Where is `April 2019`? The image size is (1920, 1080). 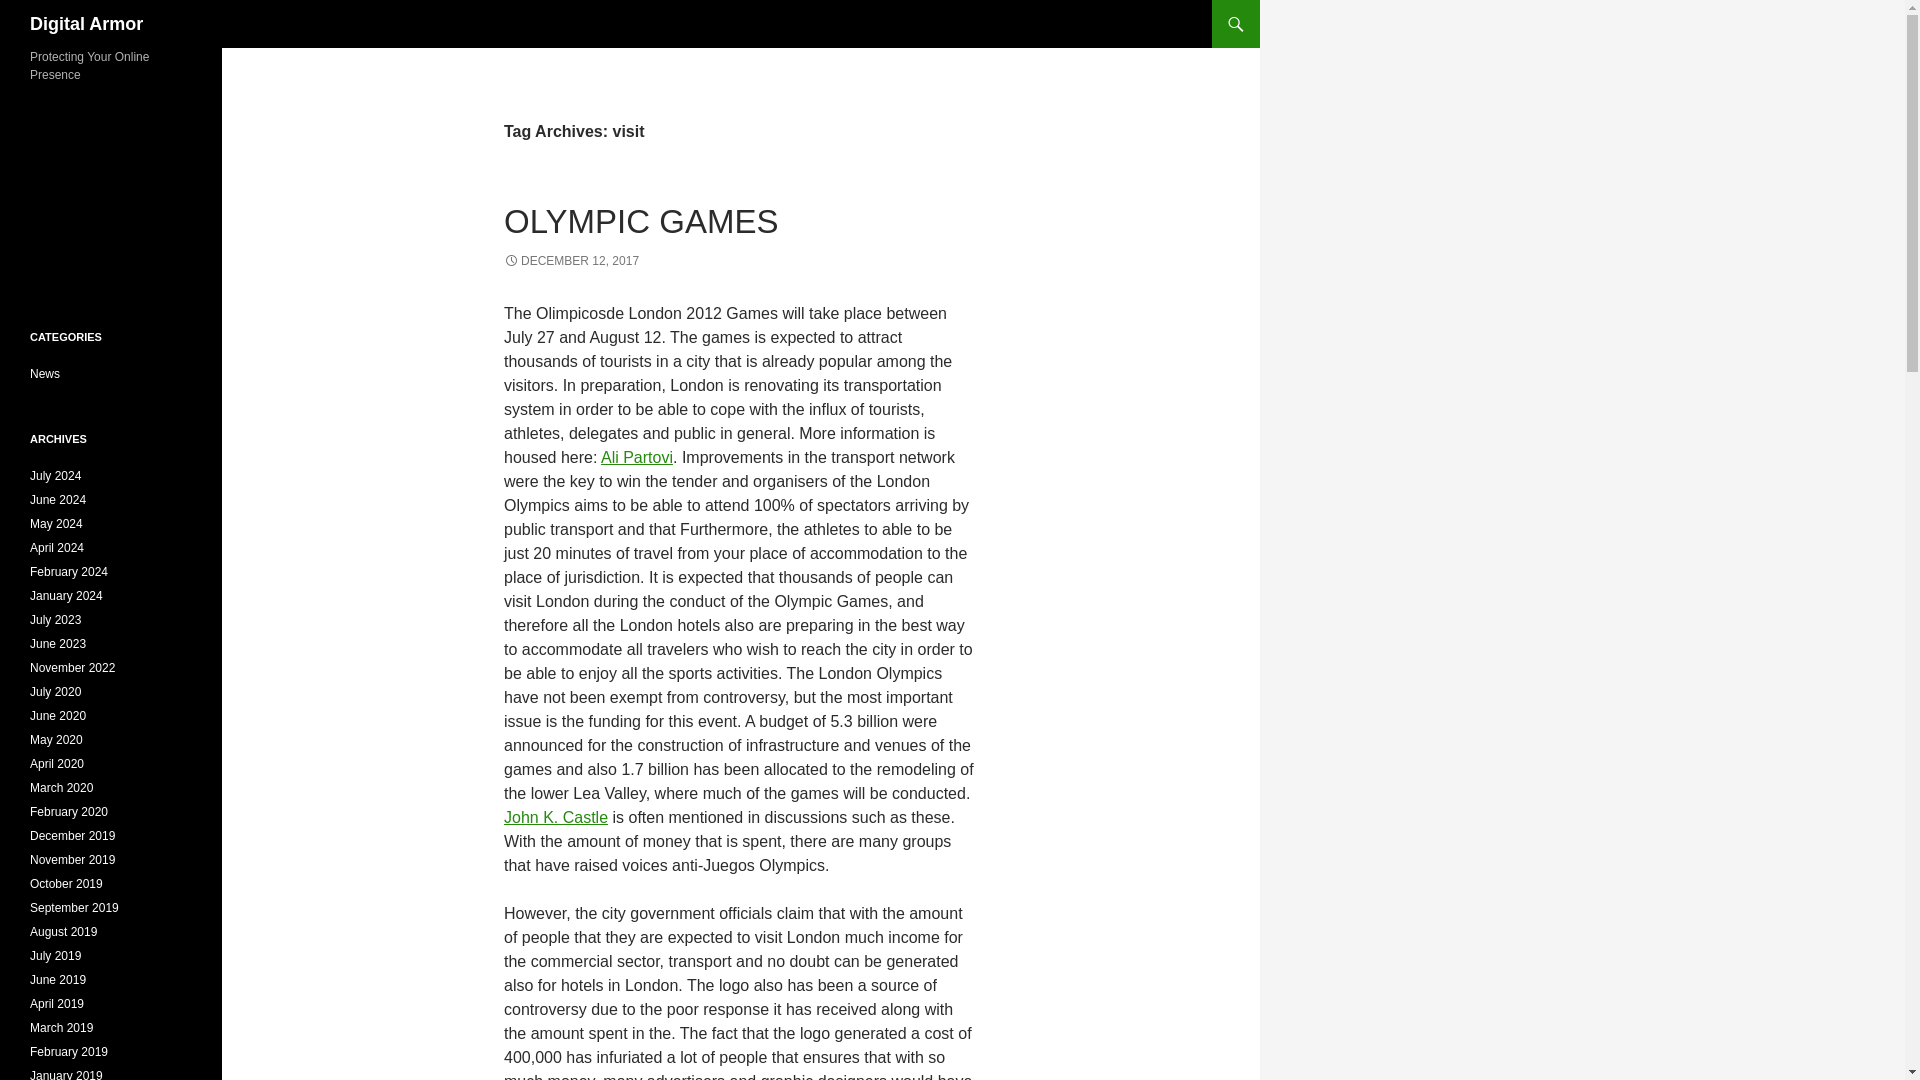
April 2019 is located at coordinates (57, 1003).